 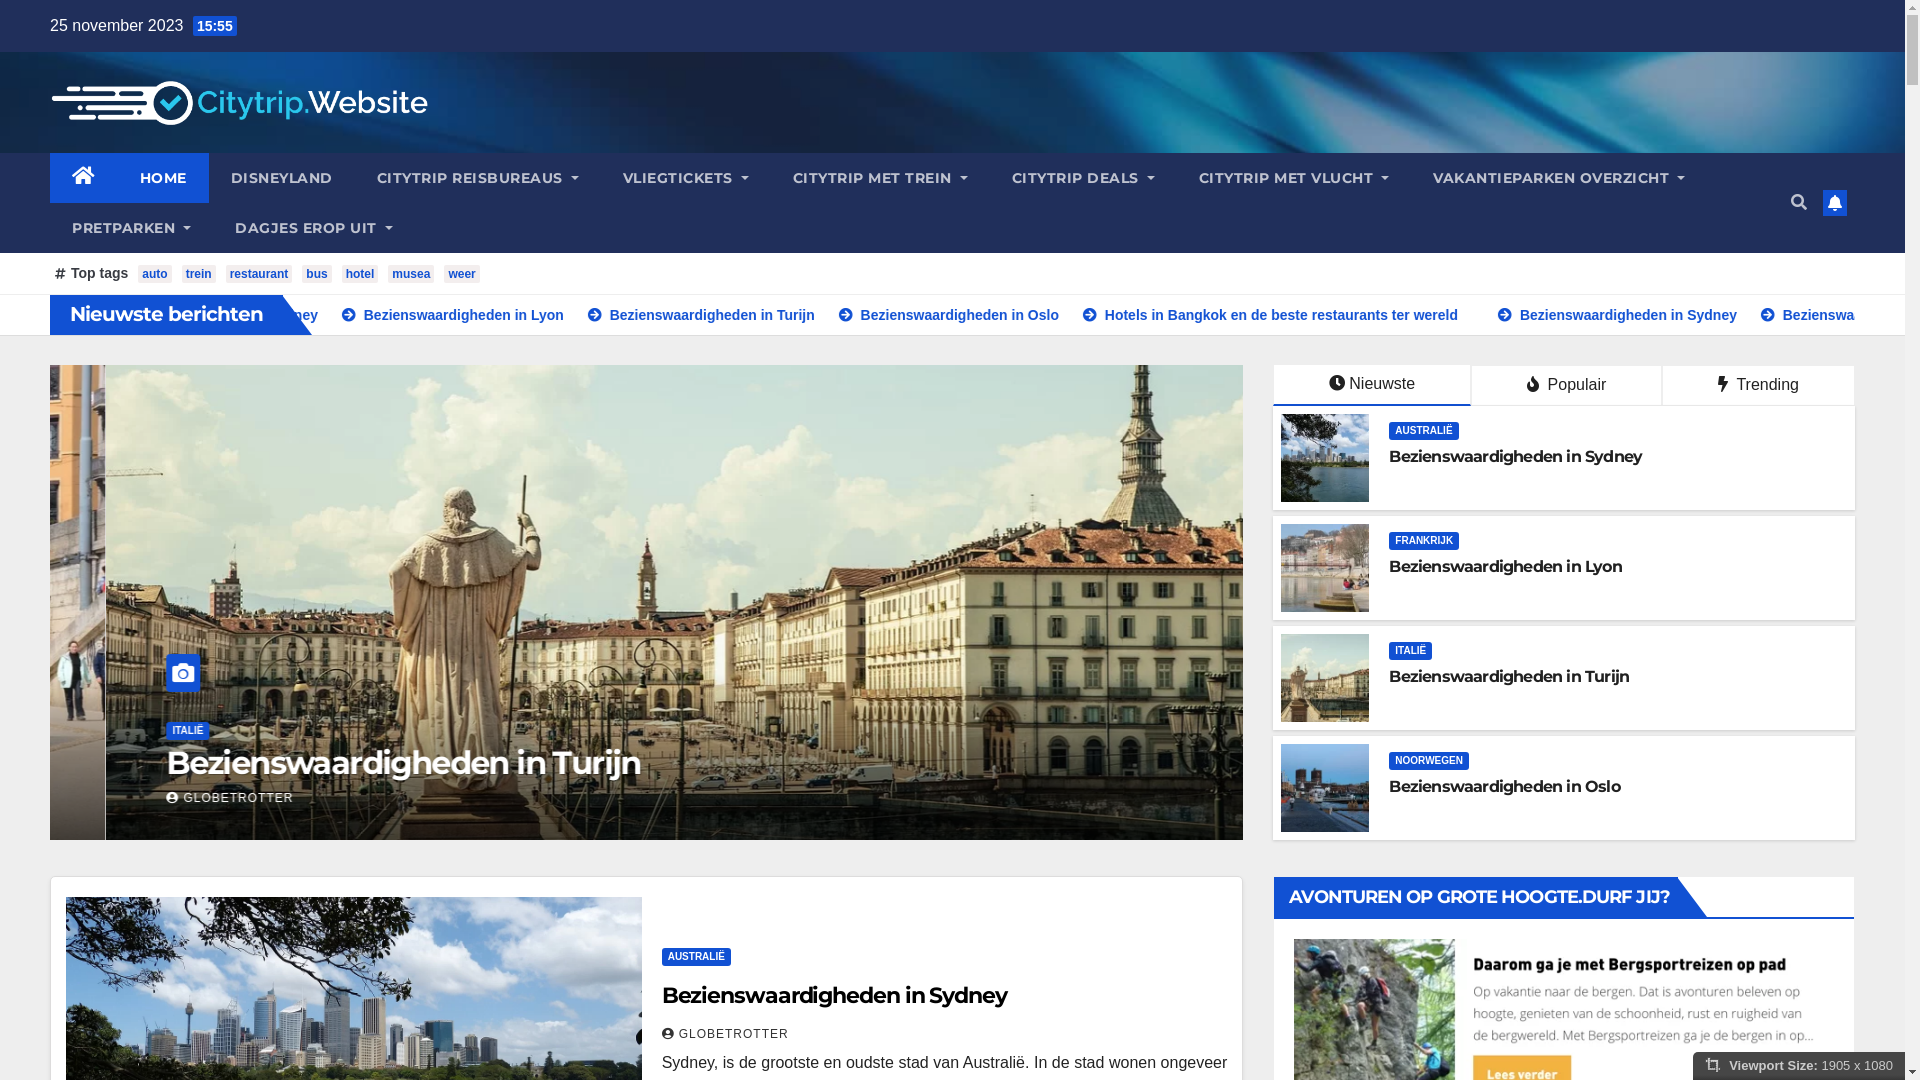 What do you see at coordinates (360, 274) in the screenshot?
I see `hotel` at bounding box center [360, 274].